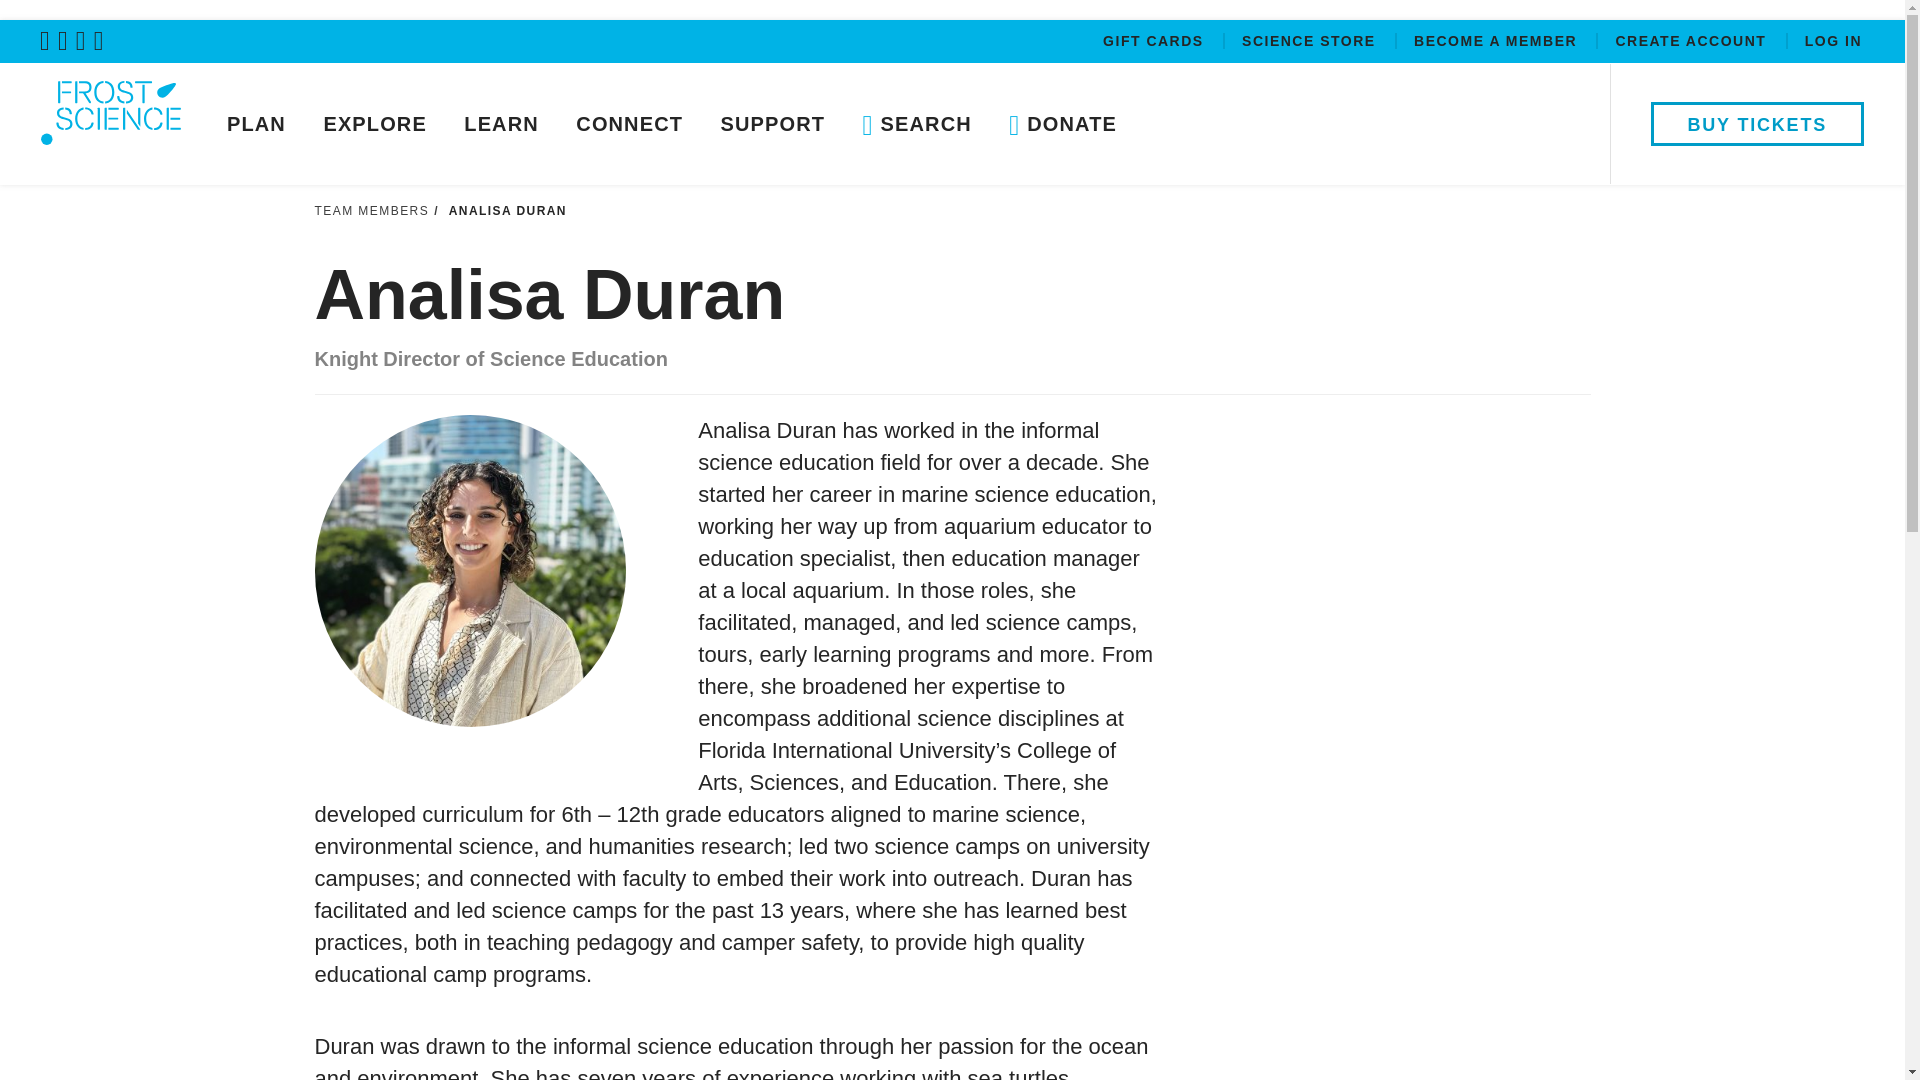  I want to click on EXPLORE, so click(374, 123).